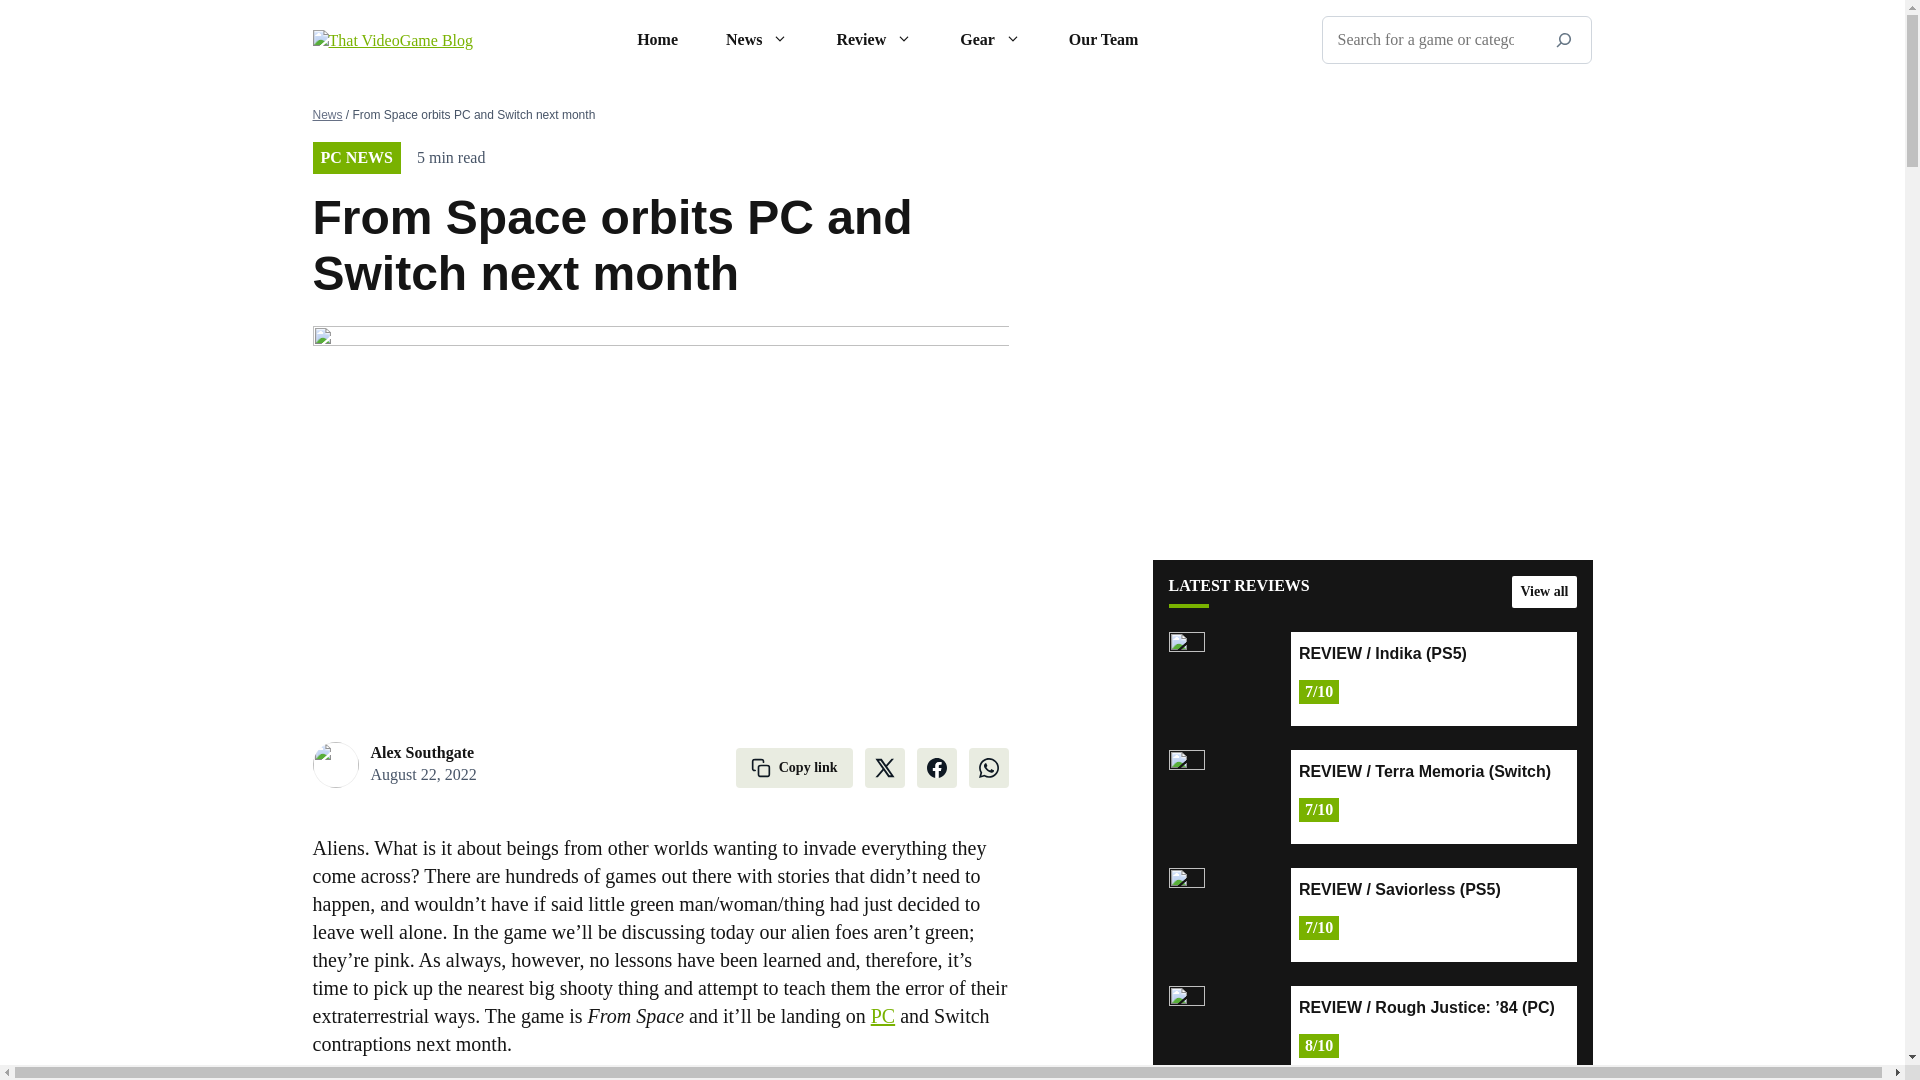 Image resolution: width=1920 pixels, height=1080 pixels. Describe the element at coordinates (757, 40) in the screenshot. I see `News` at that location.